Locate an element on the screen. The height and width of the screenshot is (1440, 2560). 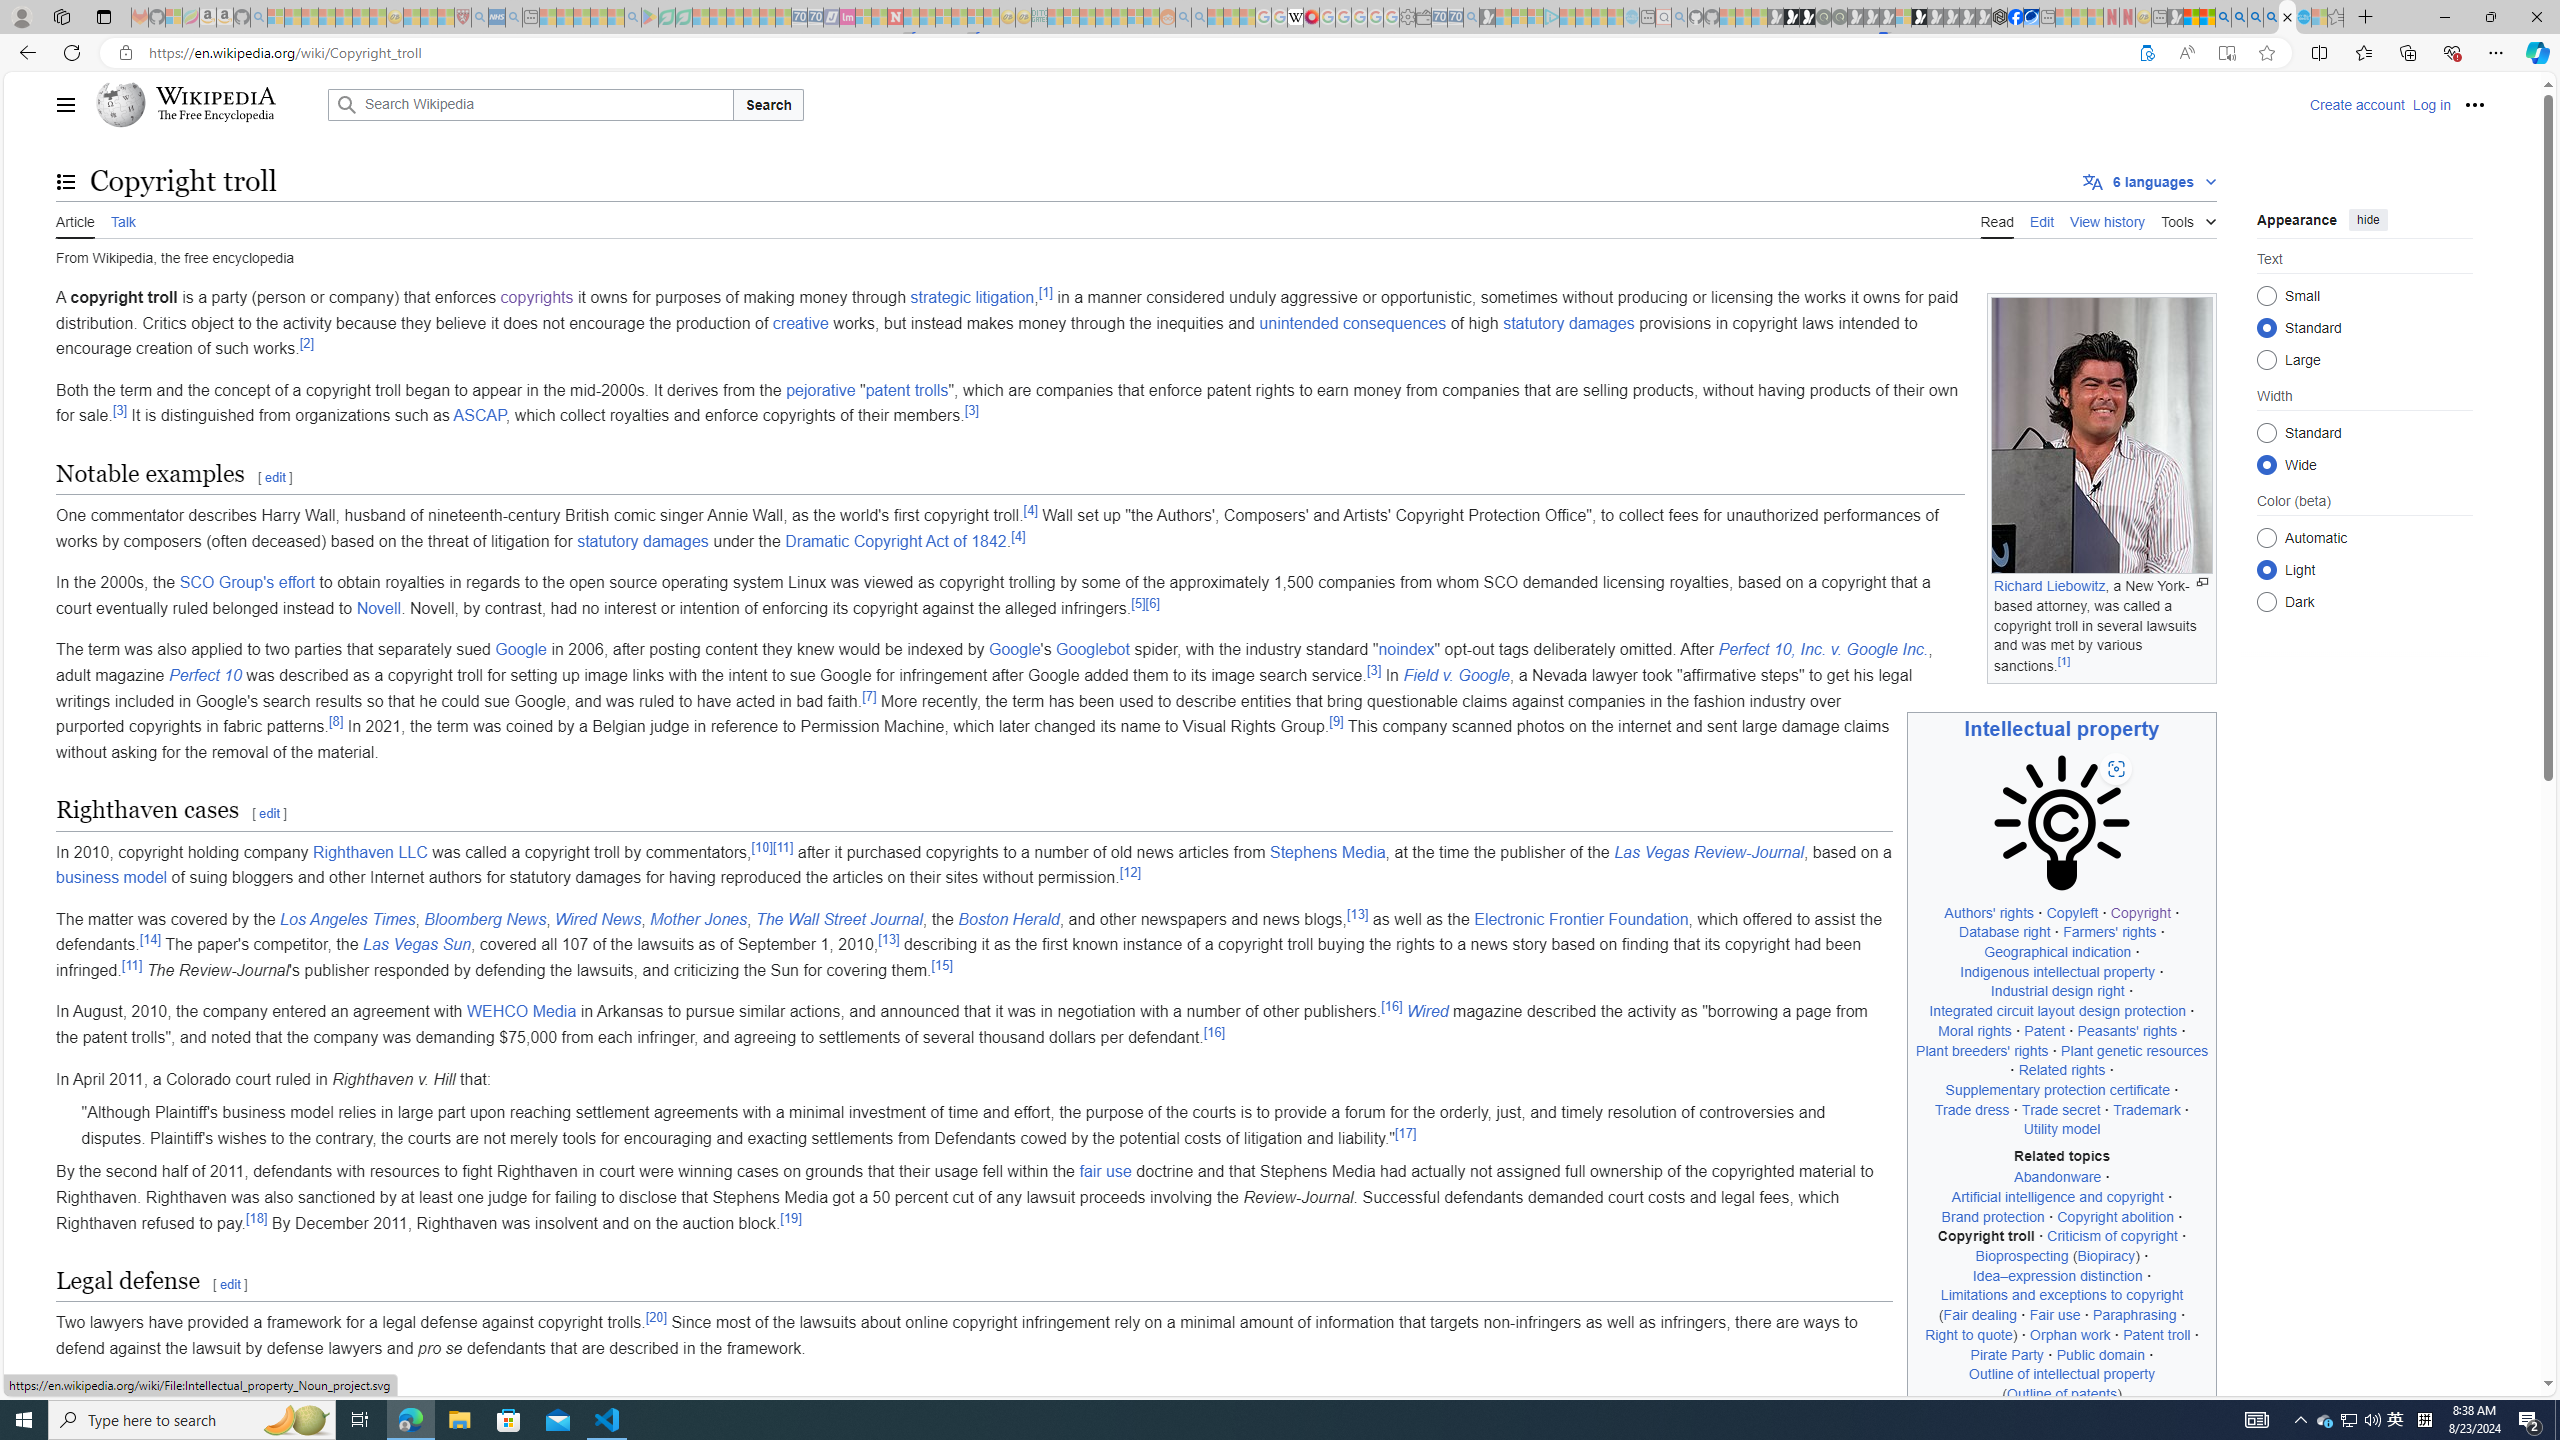
[13] is located at coordinates (890, 939).